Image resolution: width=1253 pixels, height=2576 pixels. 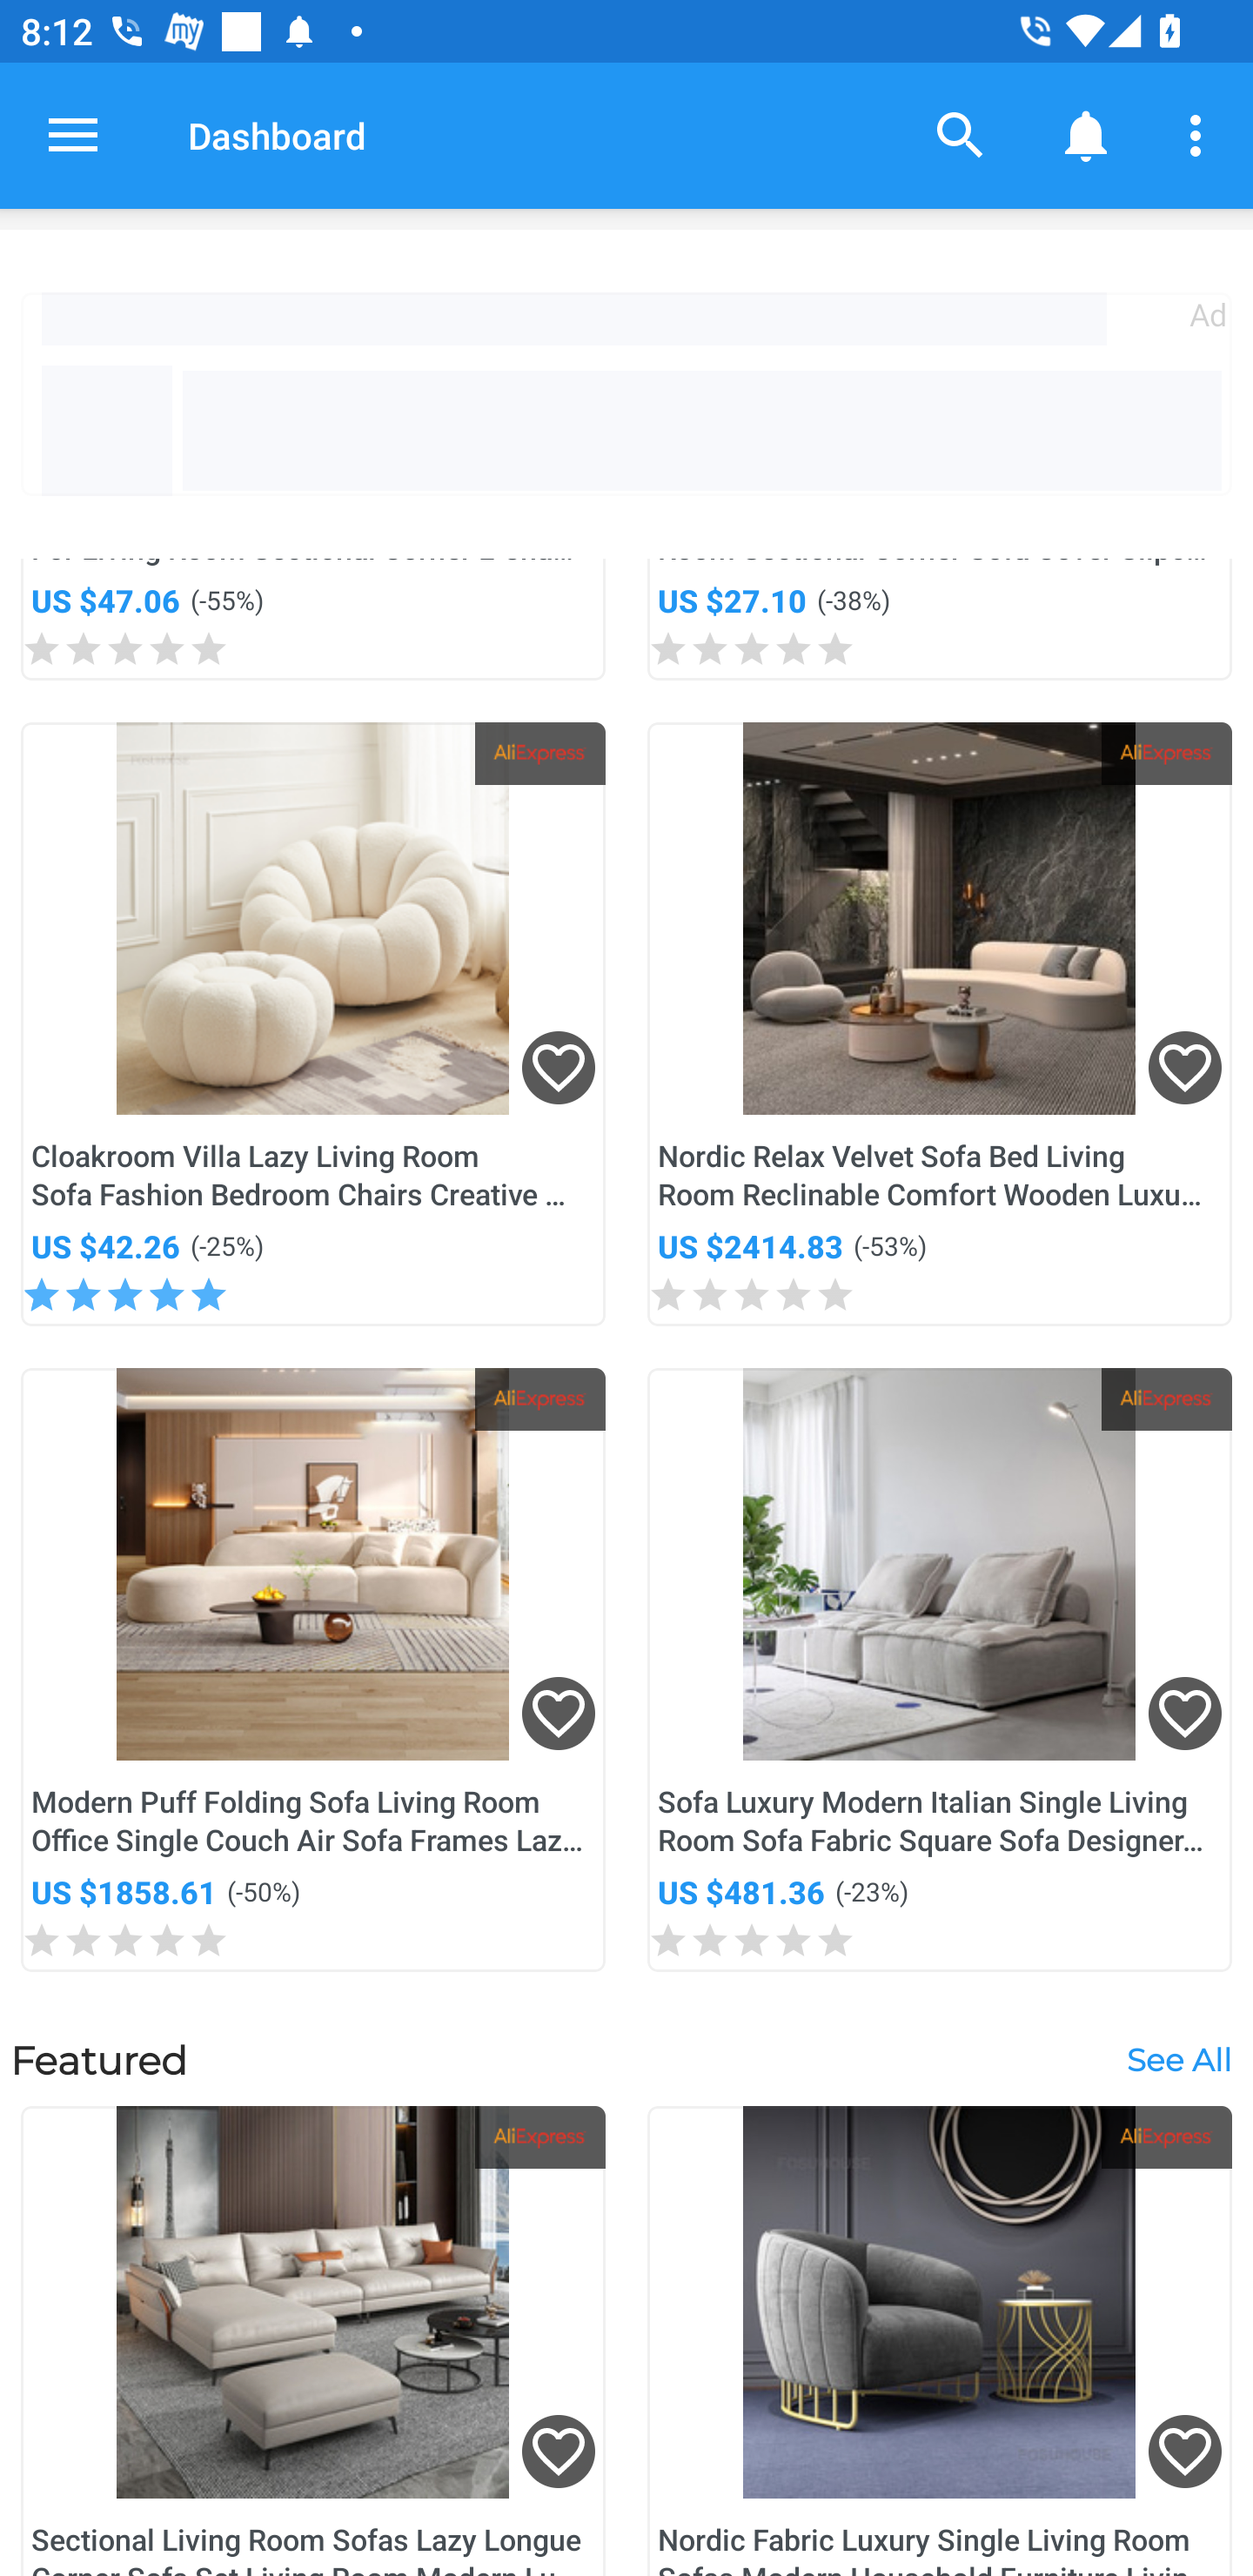 What do you see at coordinates (73, 135) in the screenshot?
I see `Open navigation drawer` at bounding box center [73, 135].